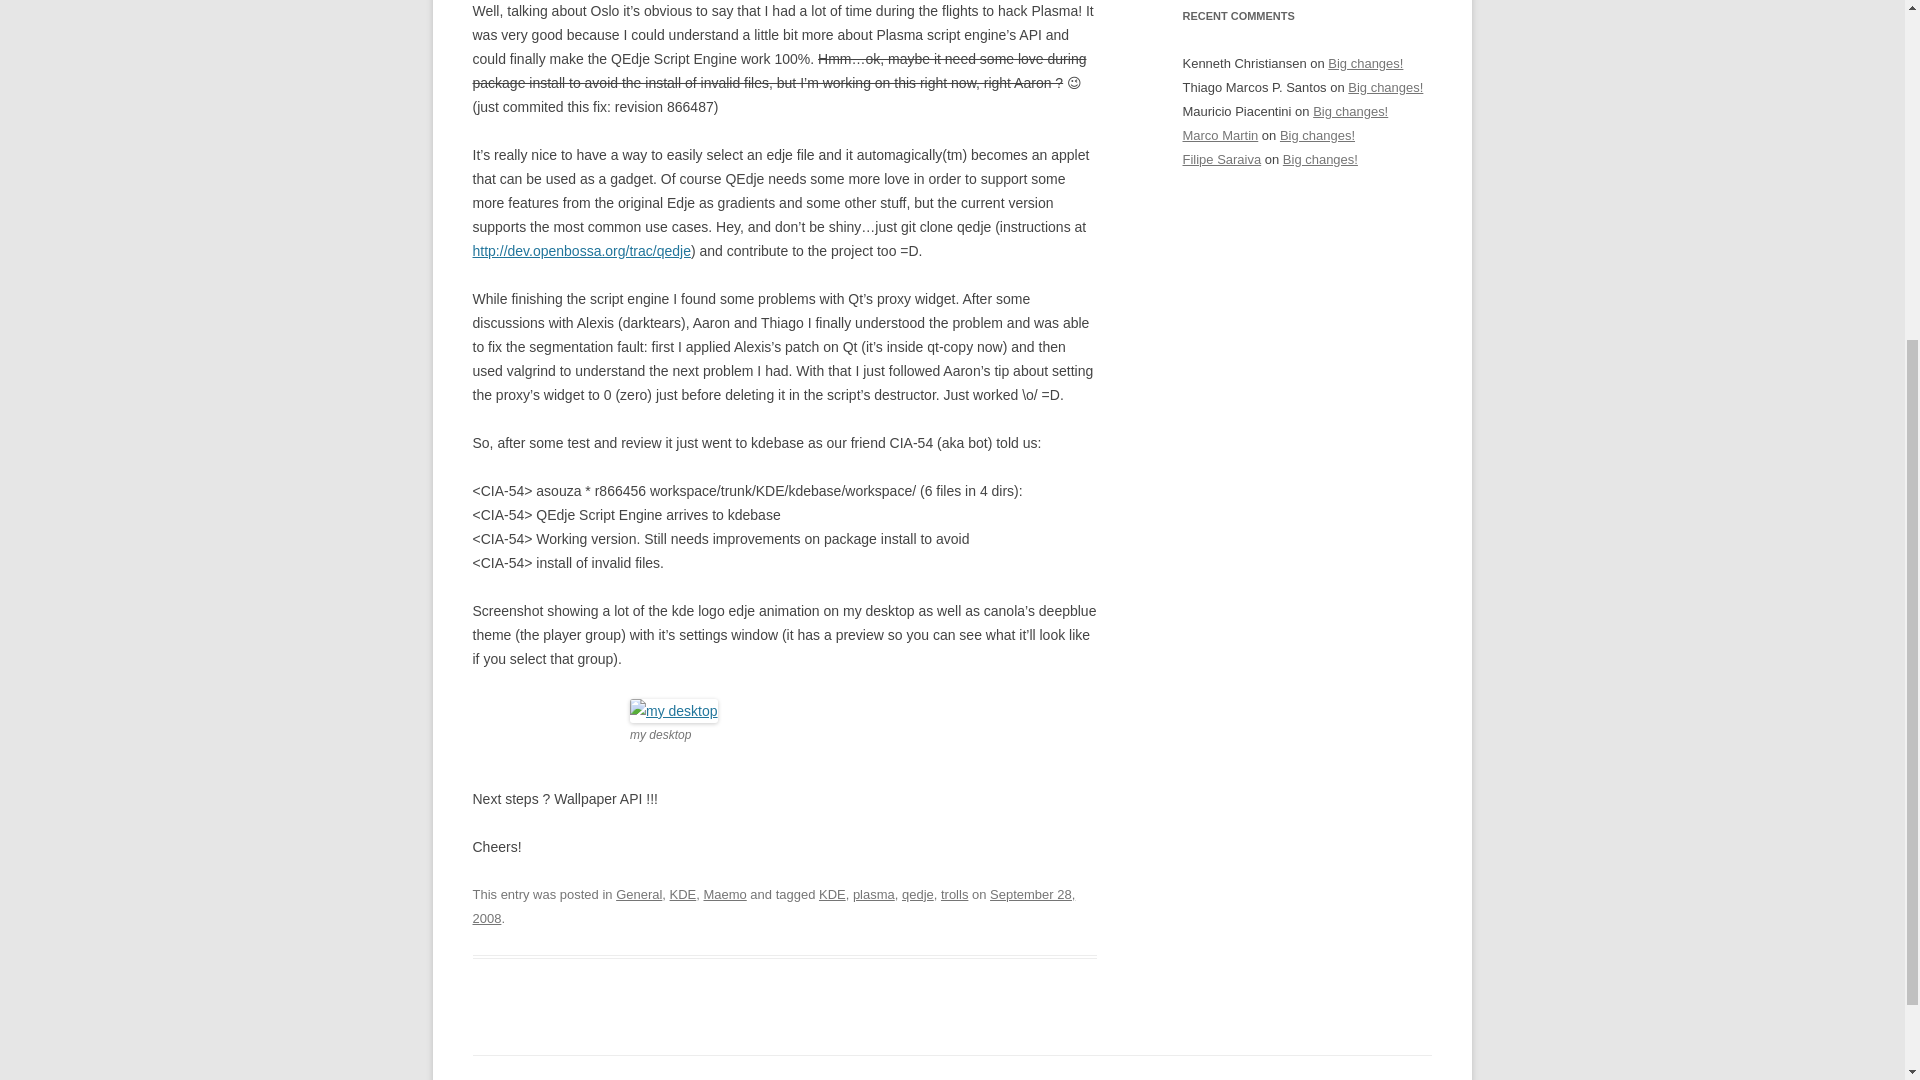 The height and width of the screenshot is (1080, 1920). What do you see at coordinates (774, 906) in the screenshot?
I see `September 28, 2008` at bounding box center [774, 906].